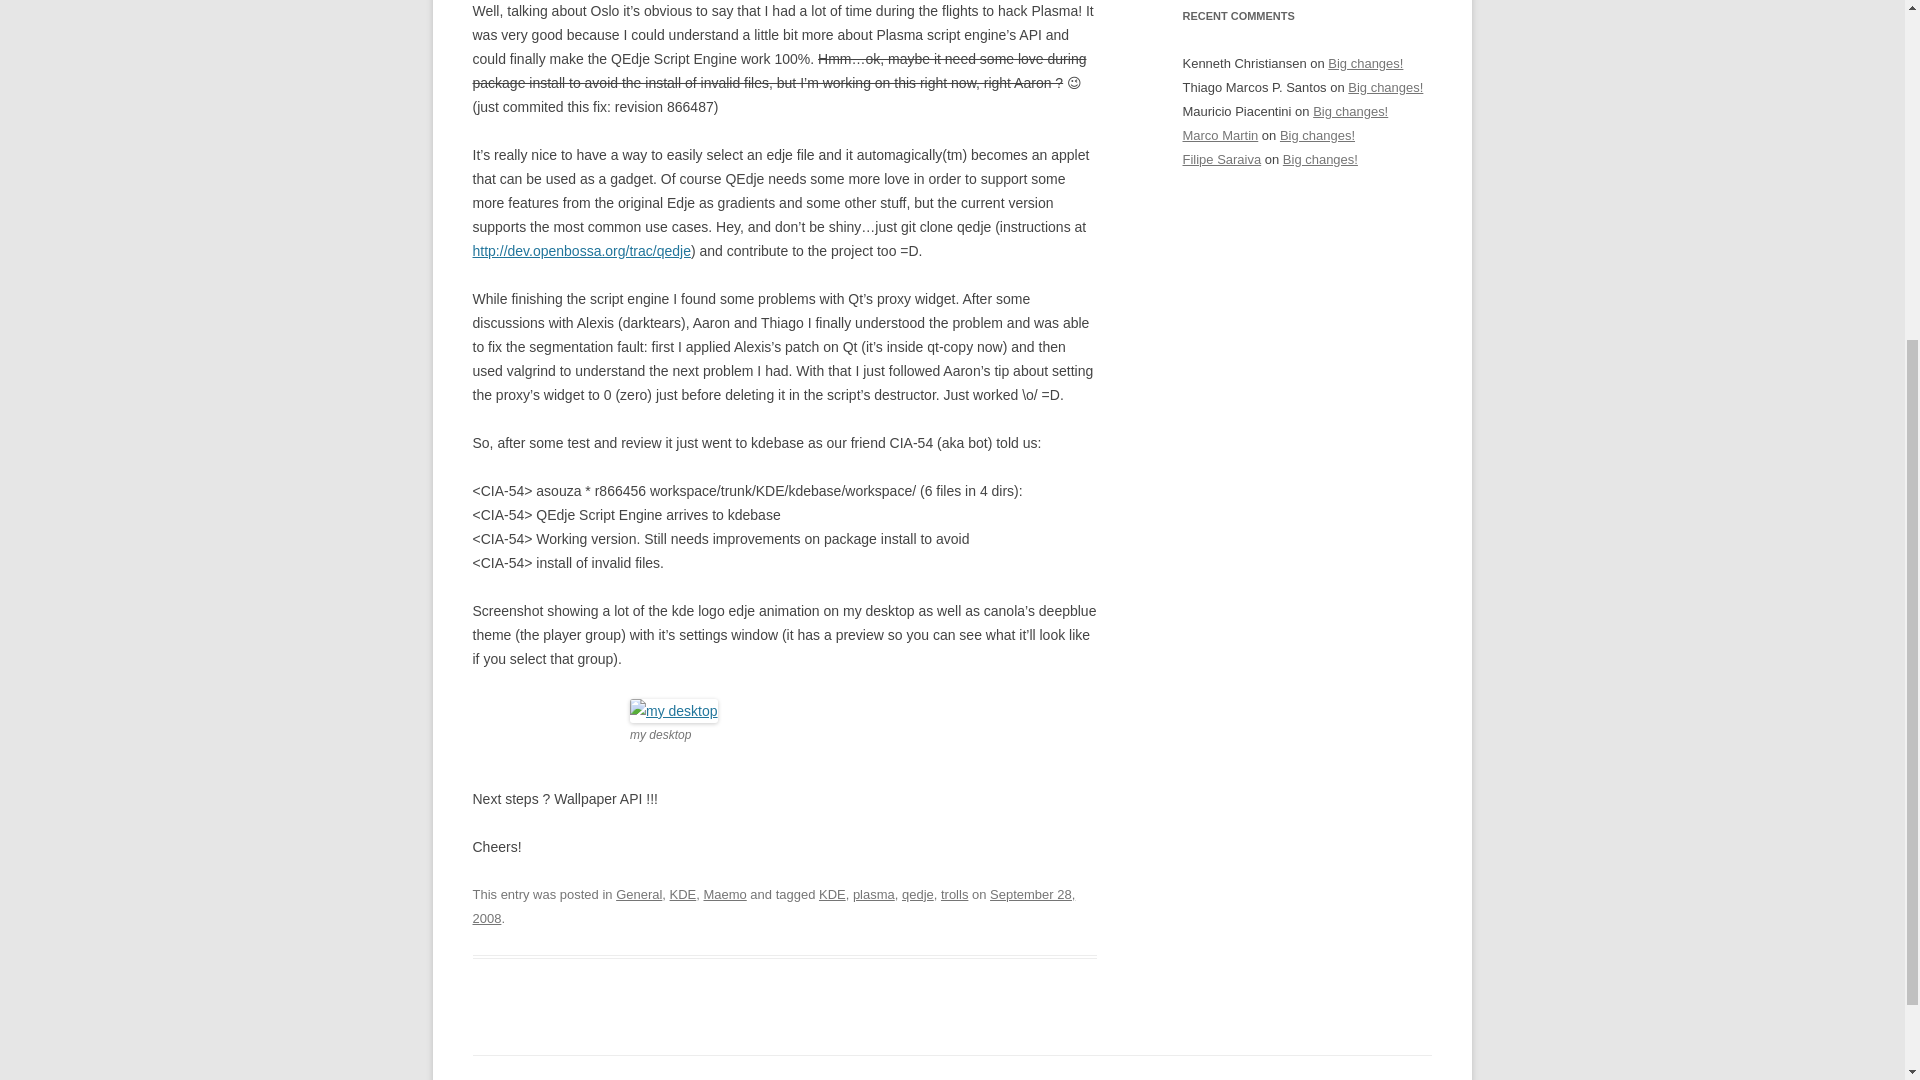 The height and width of the screenshot is (1080, 1920). What do you see at coordinates (774, 906) in the screenshot?
I see `September 28, 2008` at bounding box center [774, 906].